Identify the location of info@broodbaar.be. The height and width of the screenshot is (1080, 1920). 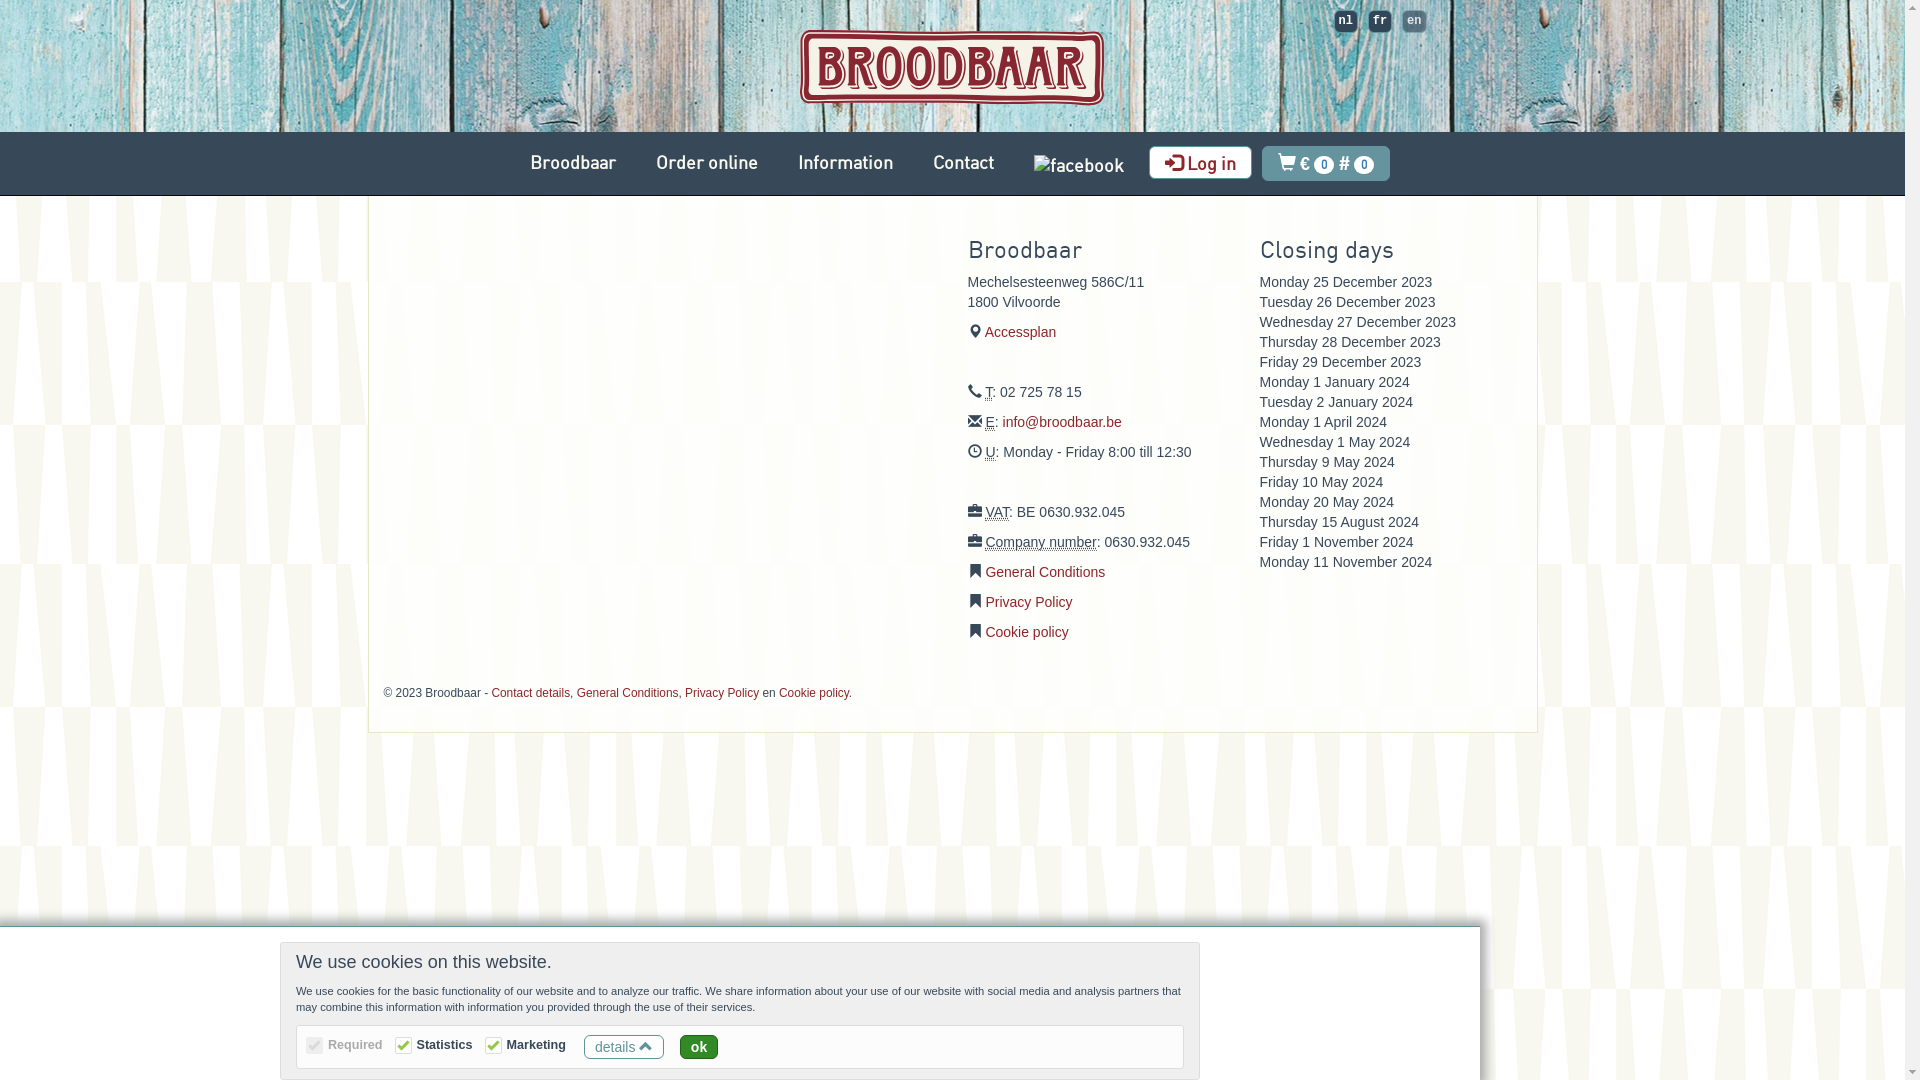
(1062, 422).